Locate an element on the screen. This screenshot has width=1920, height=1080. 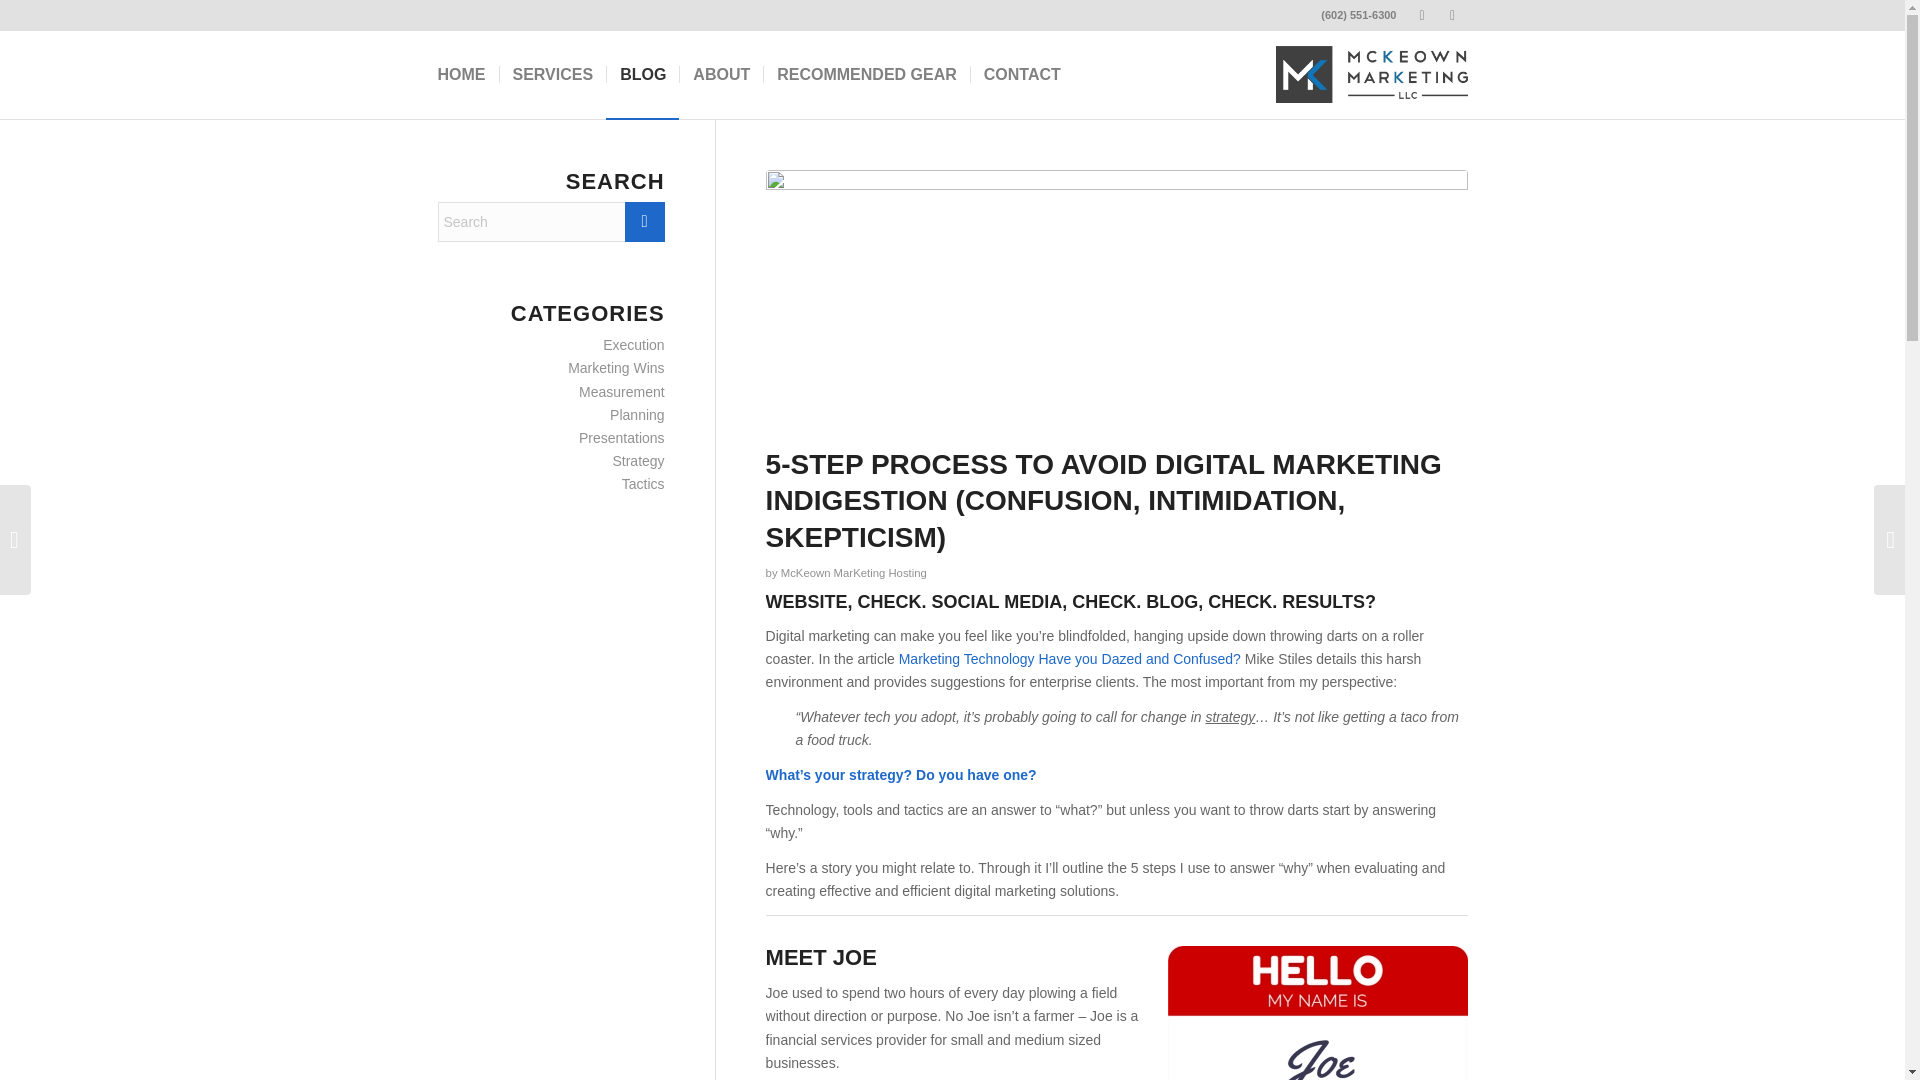
Marketing Wins is located at coordinates (616, 367).